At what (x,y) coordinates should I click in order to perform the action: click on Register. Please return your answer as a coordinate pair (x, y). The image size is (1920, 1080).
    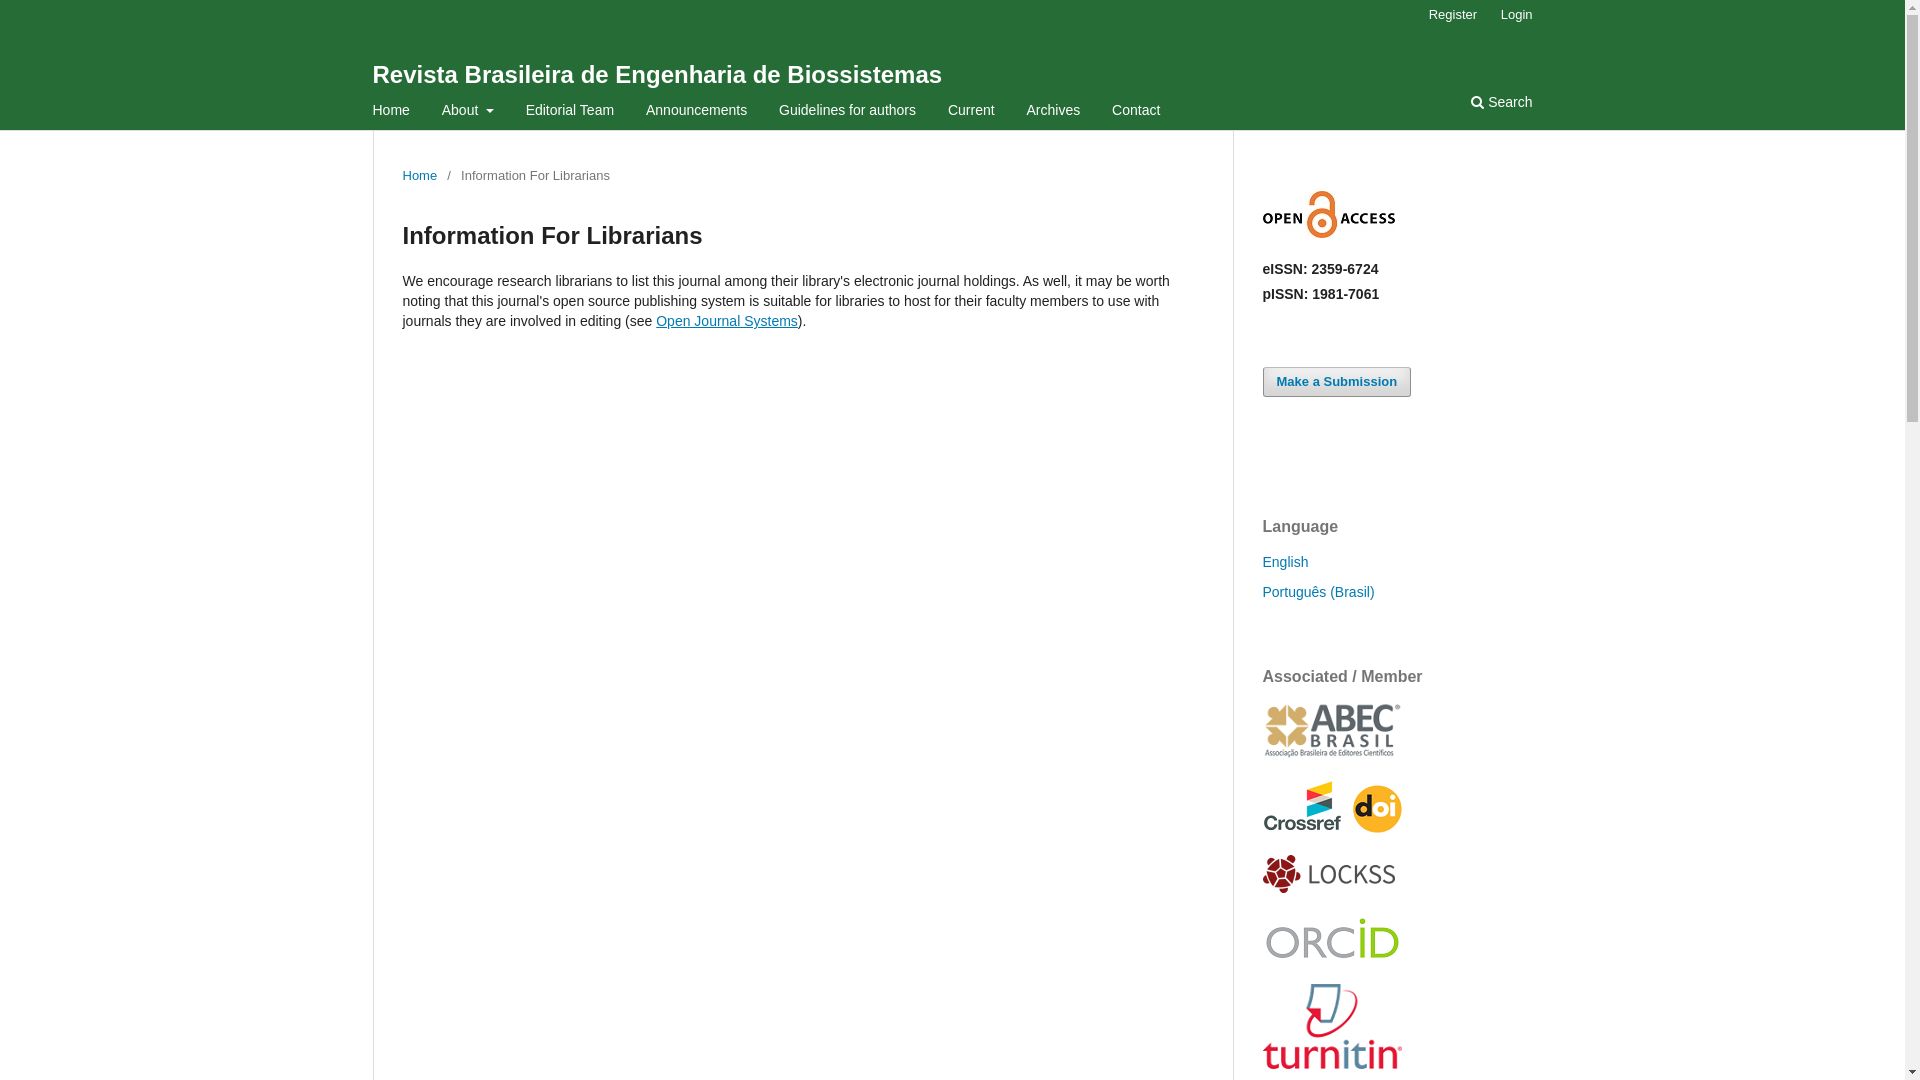
    Looking at the image, I should click on (1453, 15).